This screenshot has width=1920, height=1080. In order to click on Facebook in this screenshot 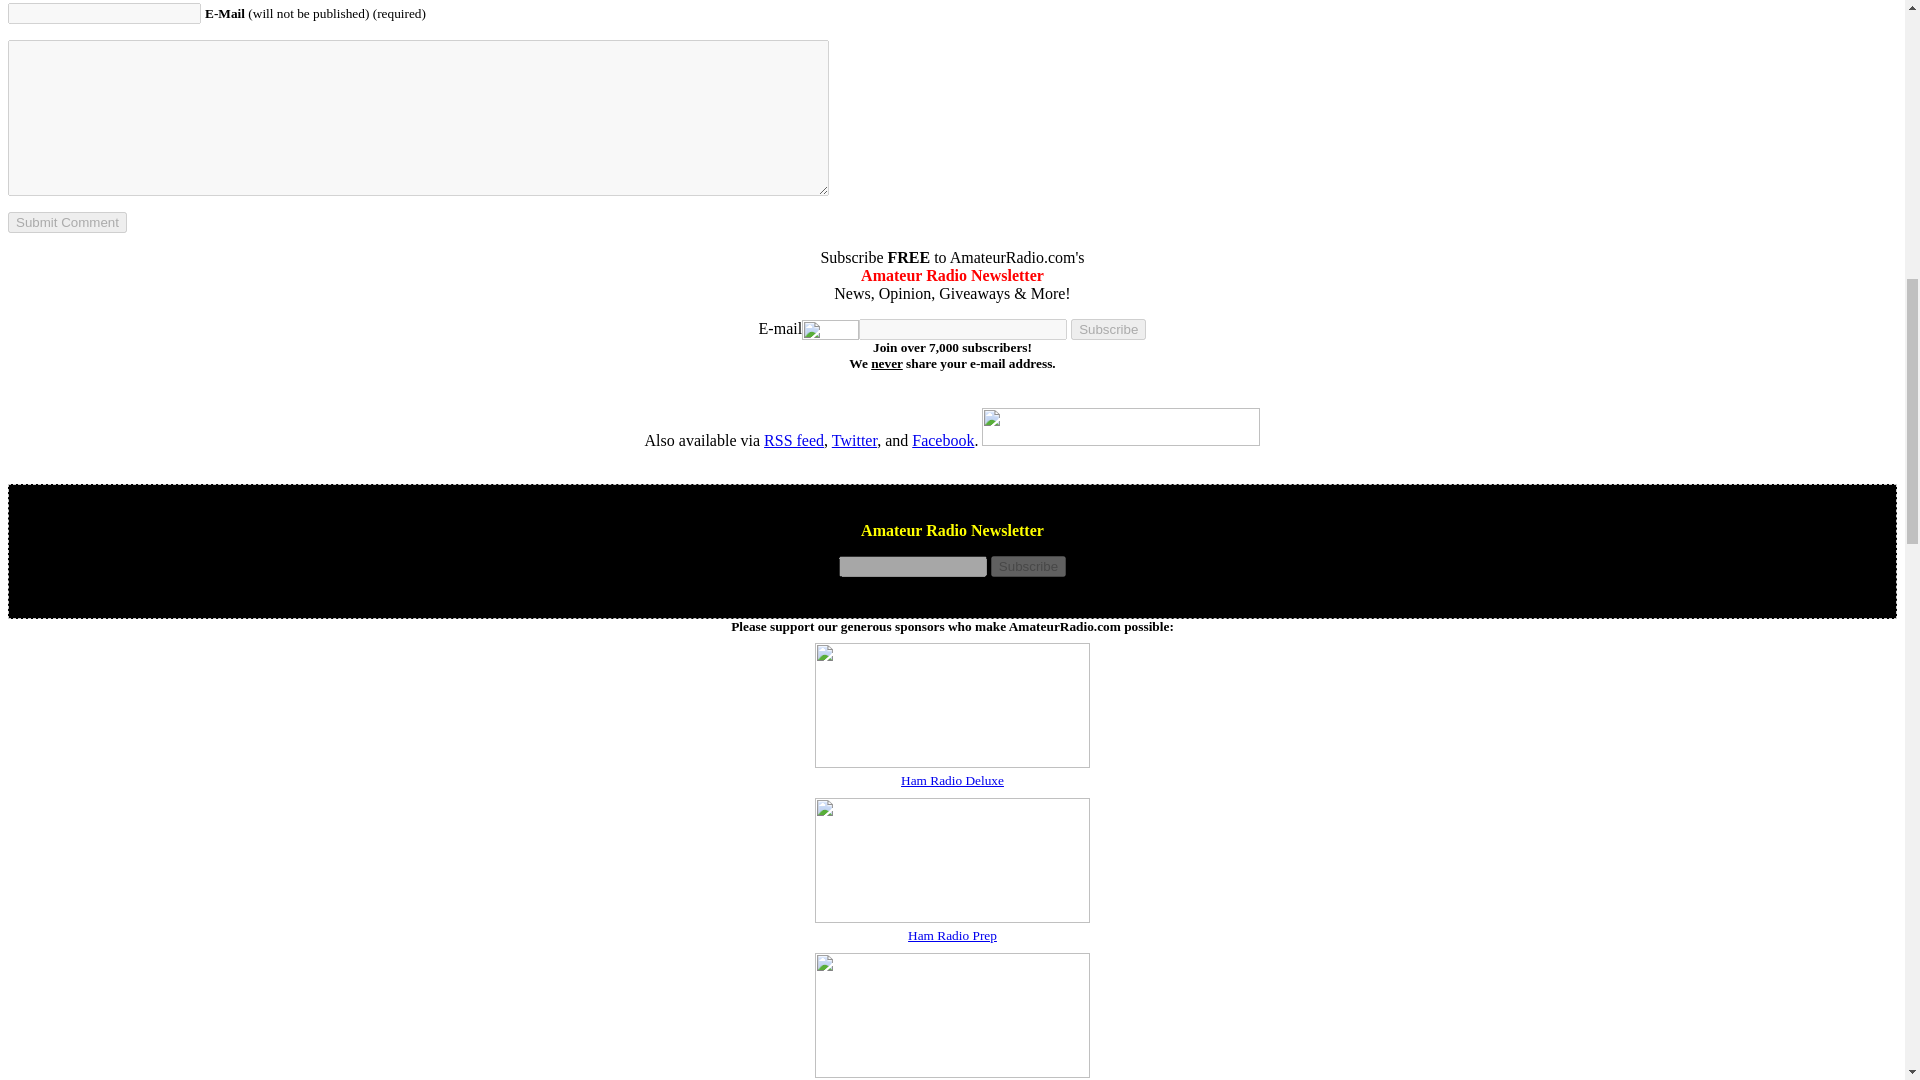, I will do `click(942, 440)`.